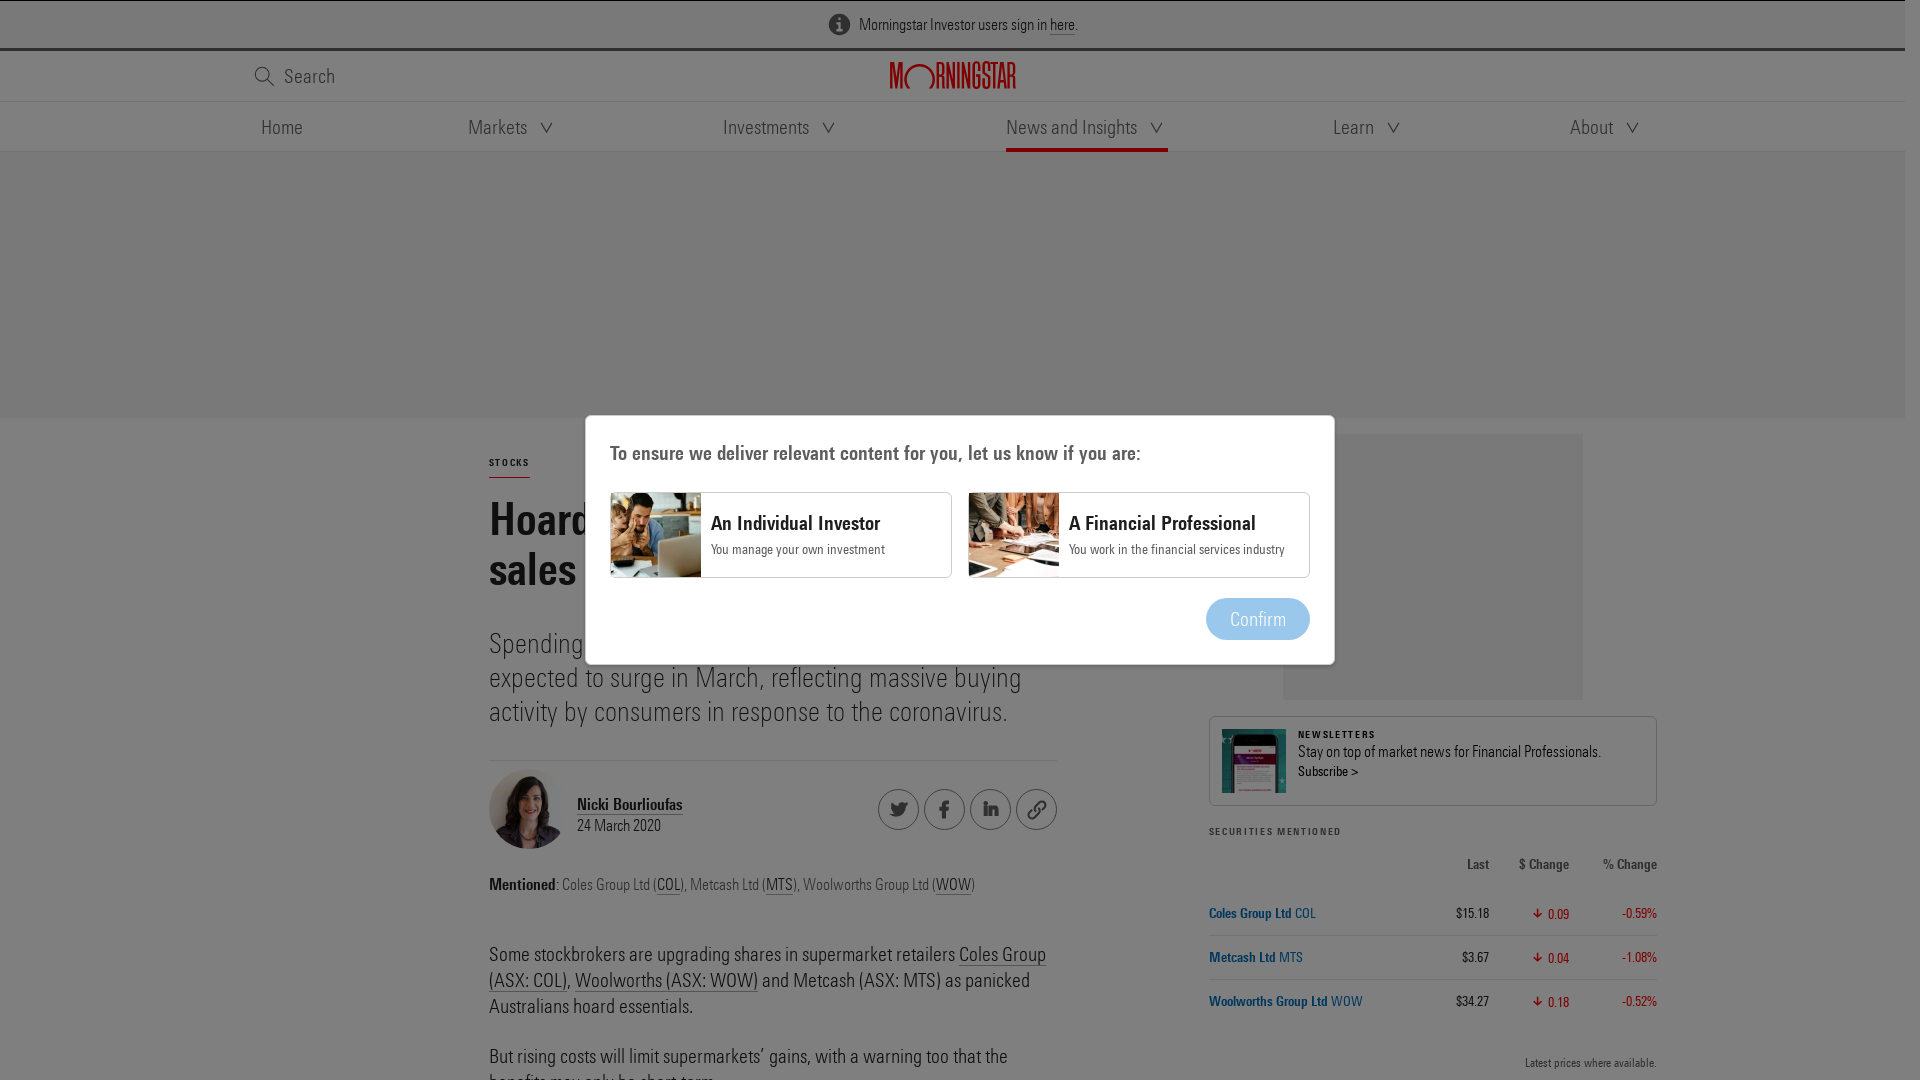 The image size is (1920, 1080). I want to click on MTS, so click(780, 885).